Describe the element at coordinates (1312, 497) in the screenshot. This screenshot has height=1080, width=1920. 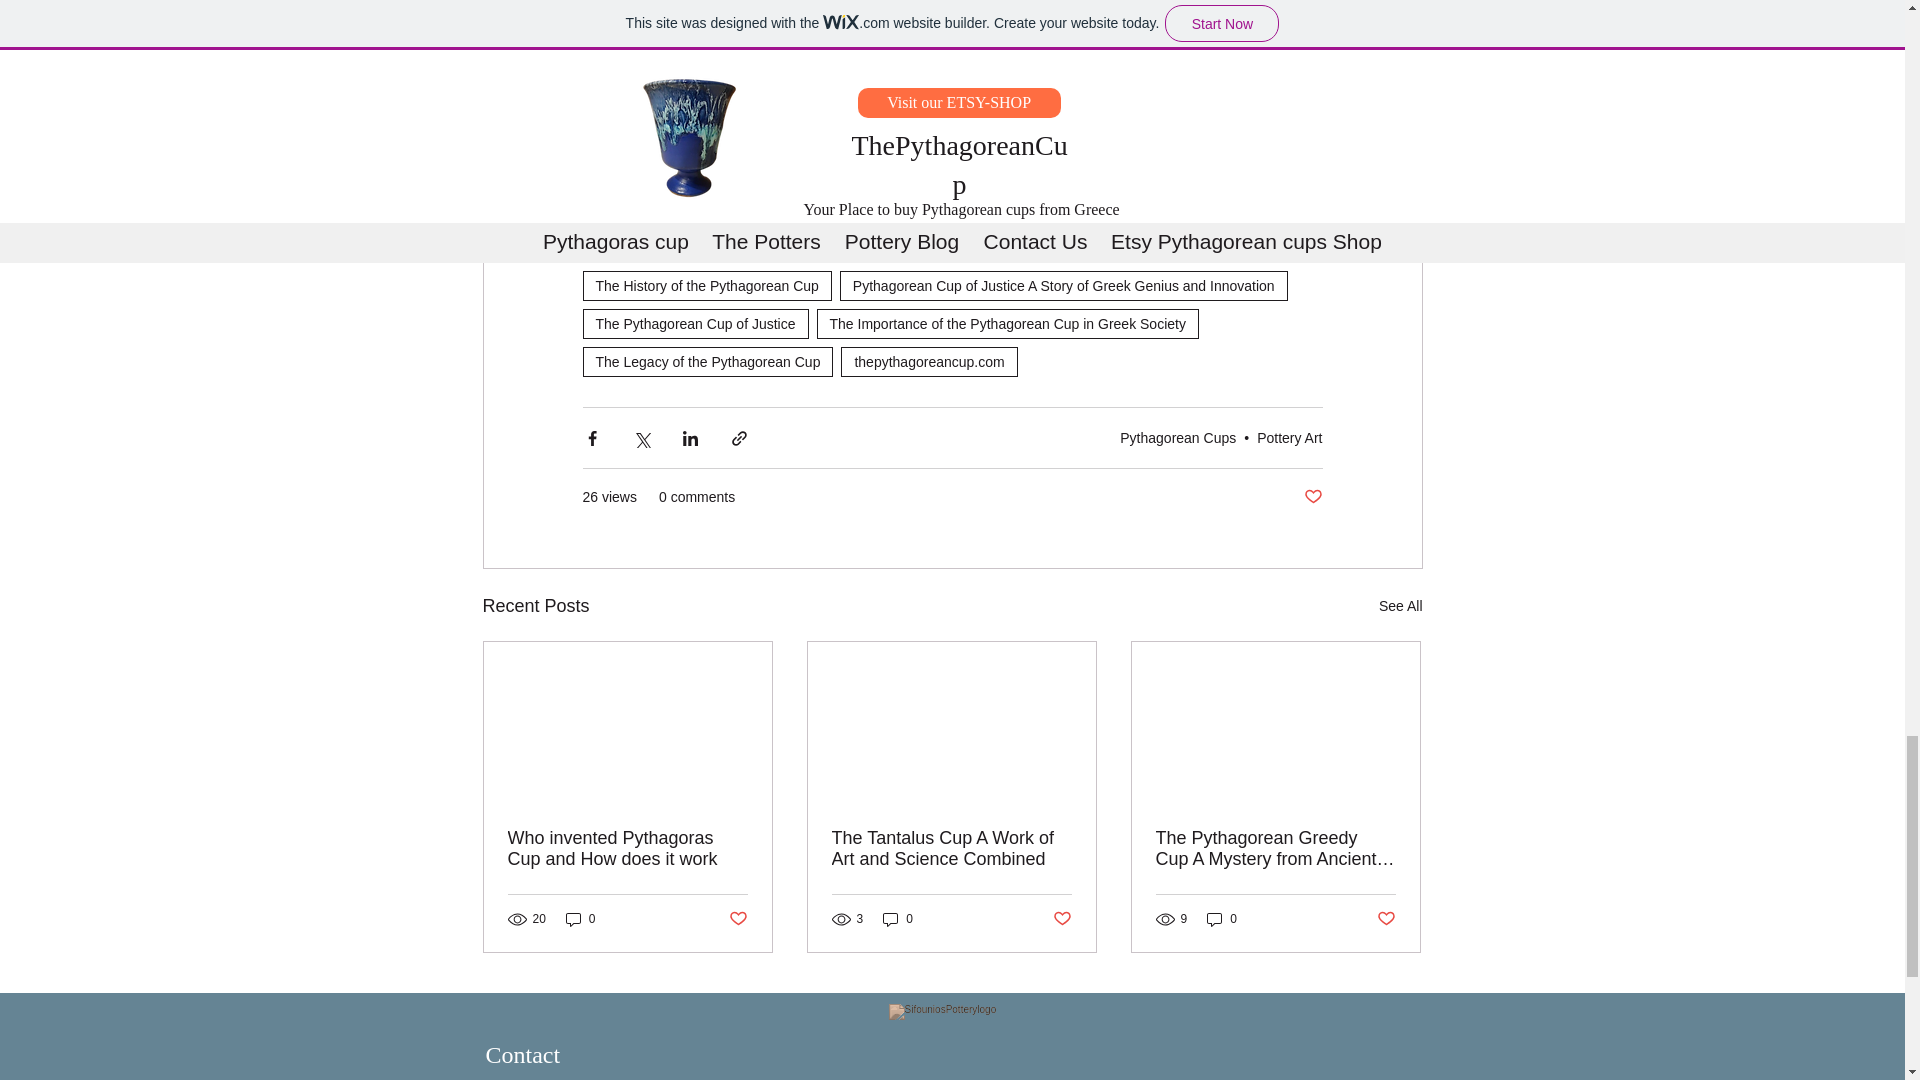
I see `Post not marked as liked` at that location.